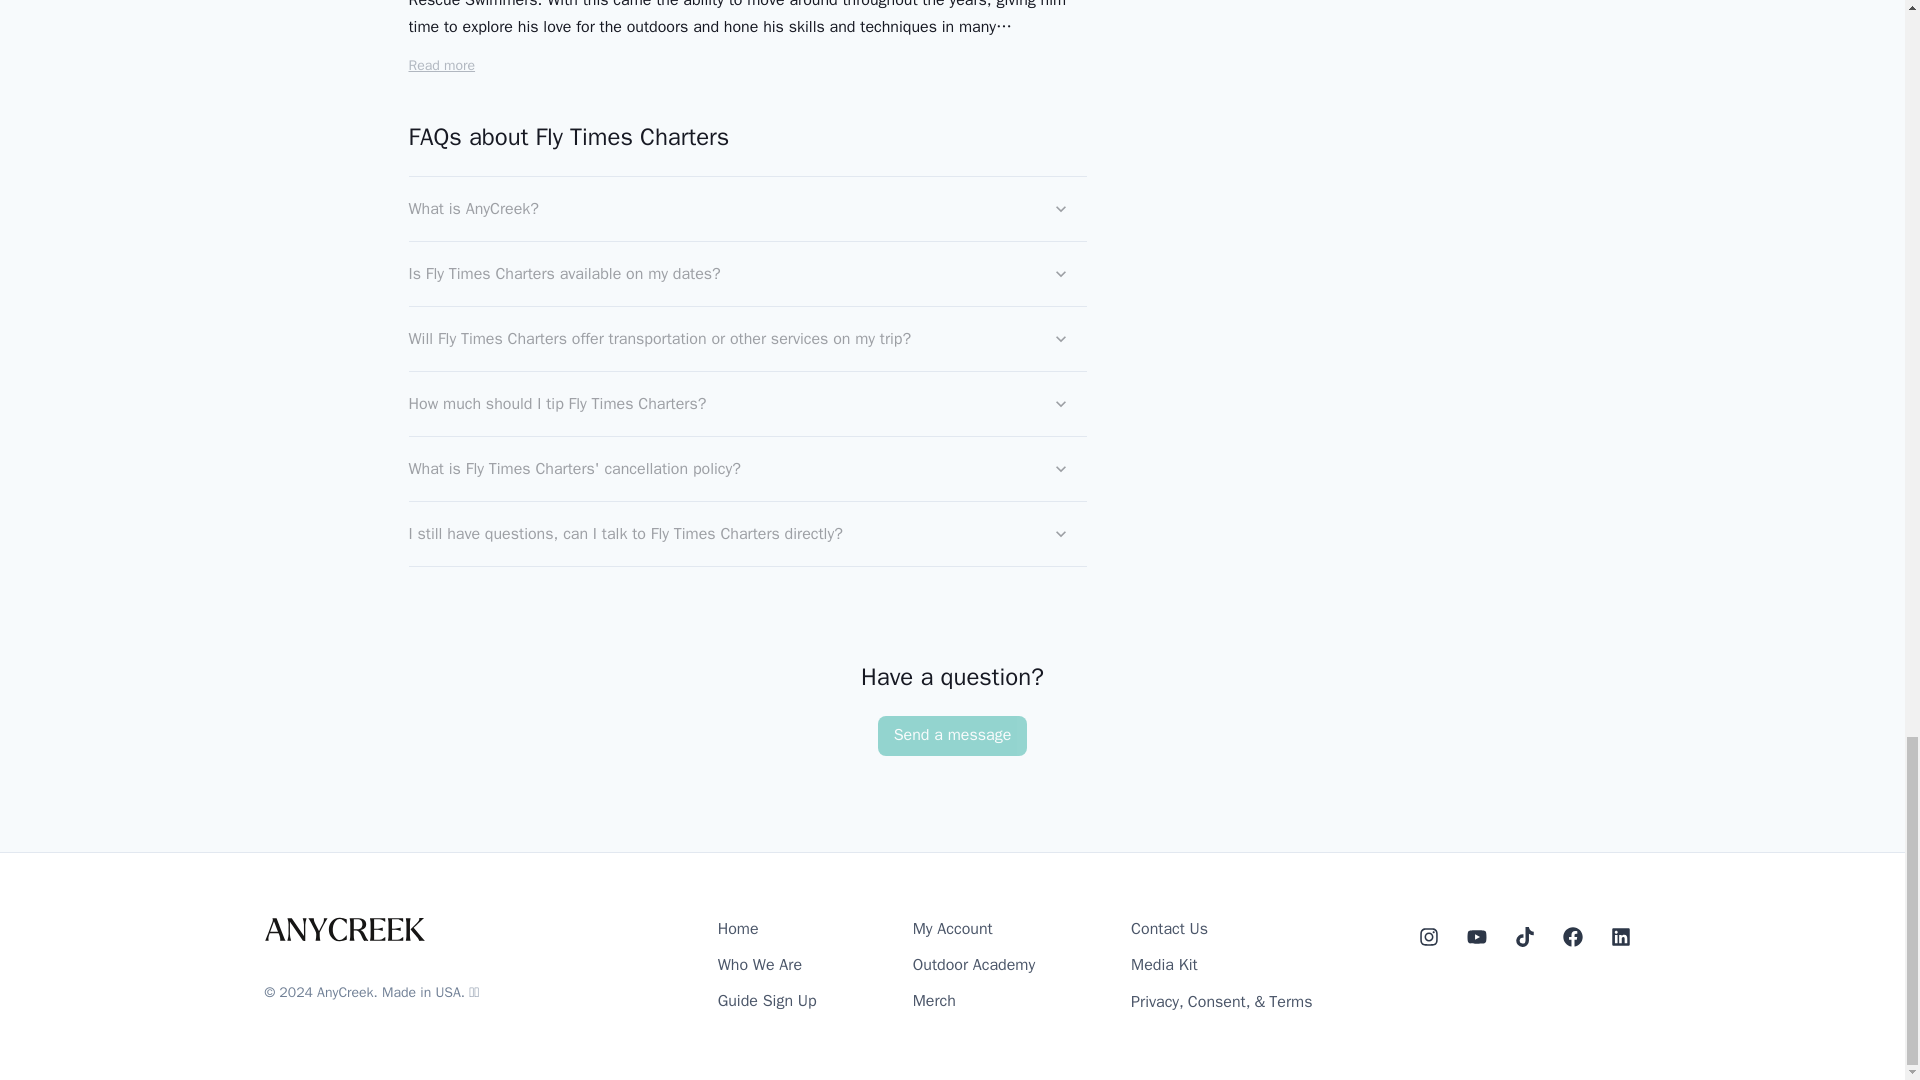 The width and height of the screenshot is (1920, 1080). Describe the element at coordinates (952, 736) in the screenshot. I see `Send a message` at that location.